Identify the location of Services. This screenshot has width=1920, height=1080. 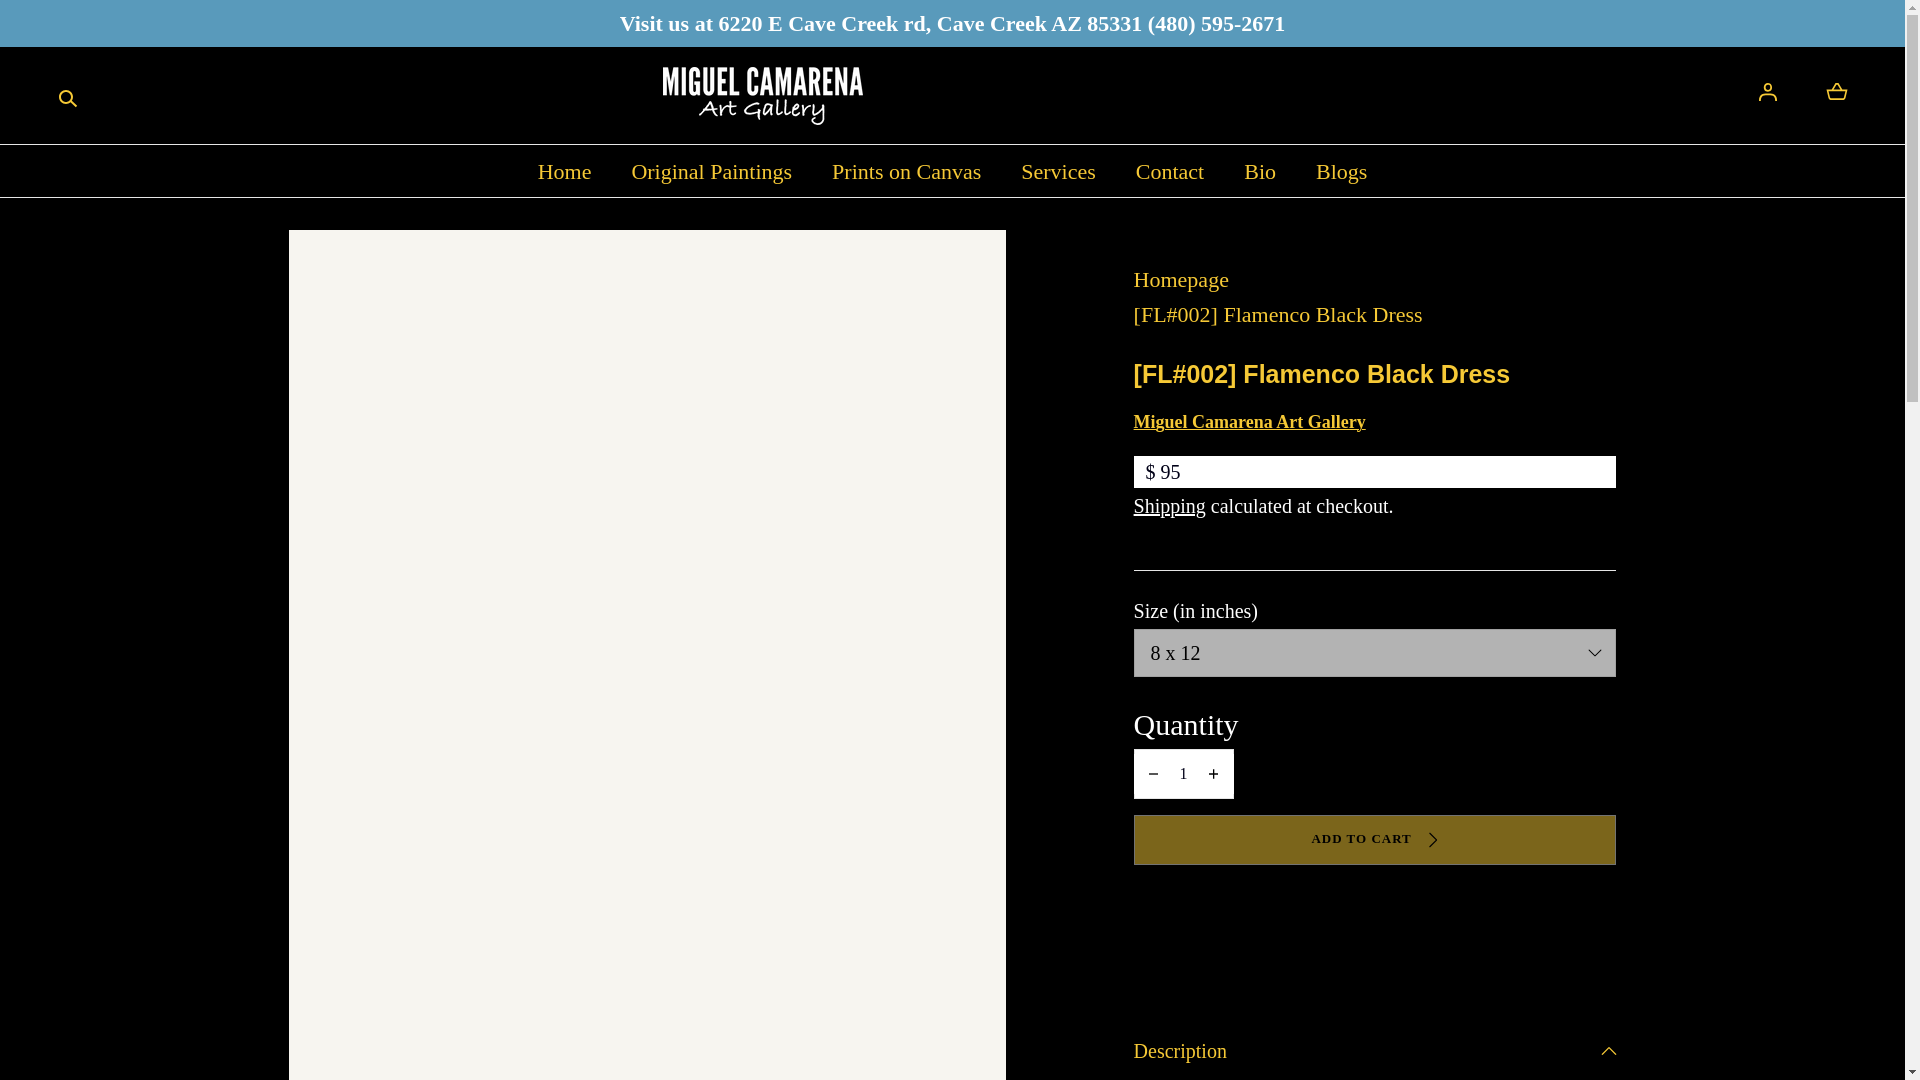
(1058, 170).